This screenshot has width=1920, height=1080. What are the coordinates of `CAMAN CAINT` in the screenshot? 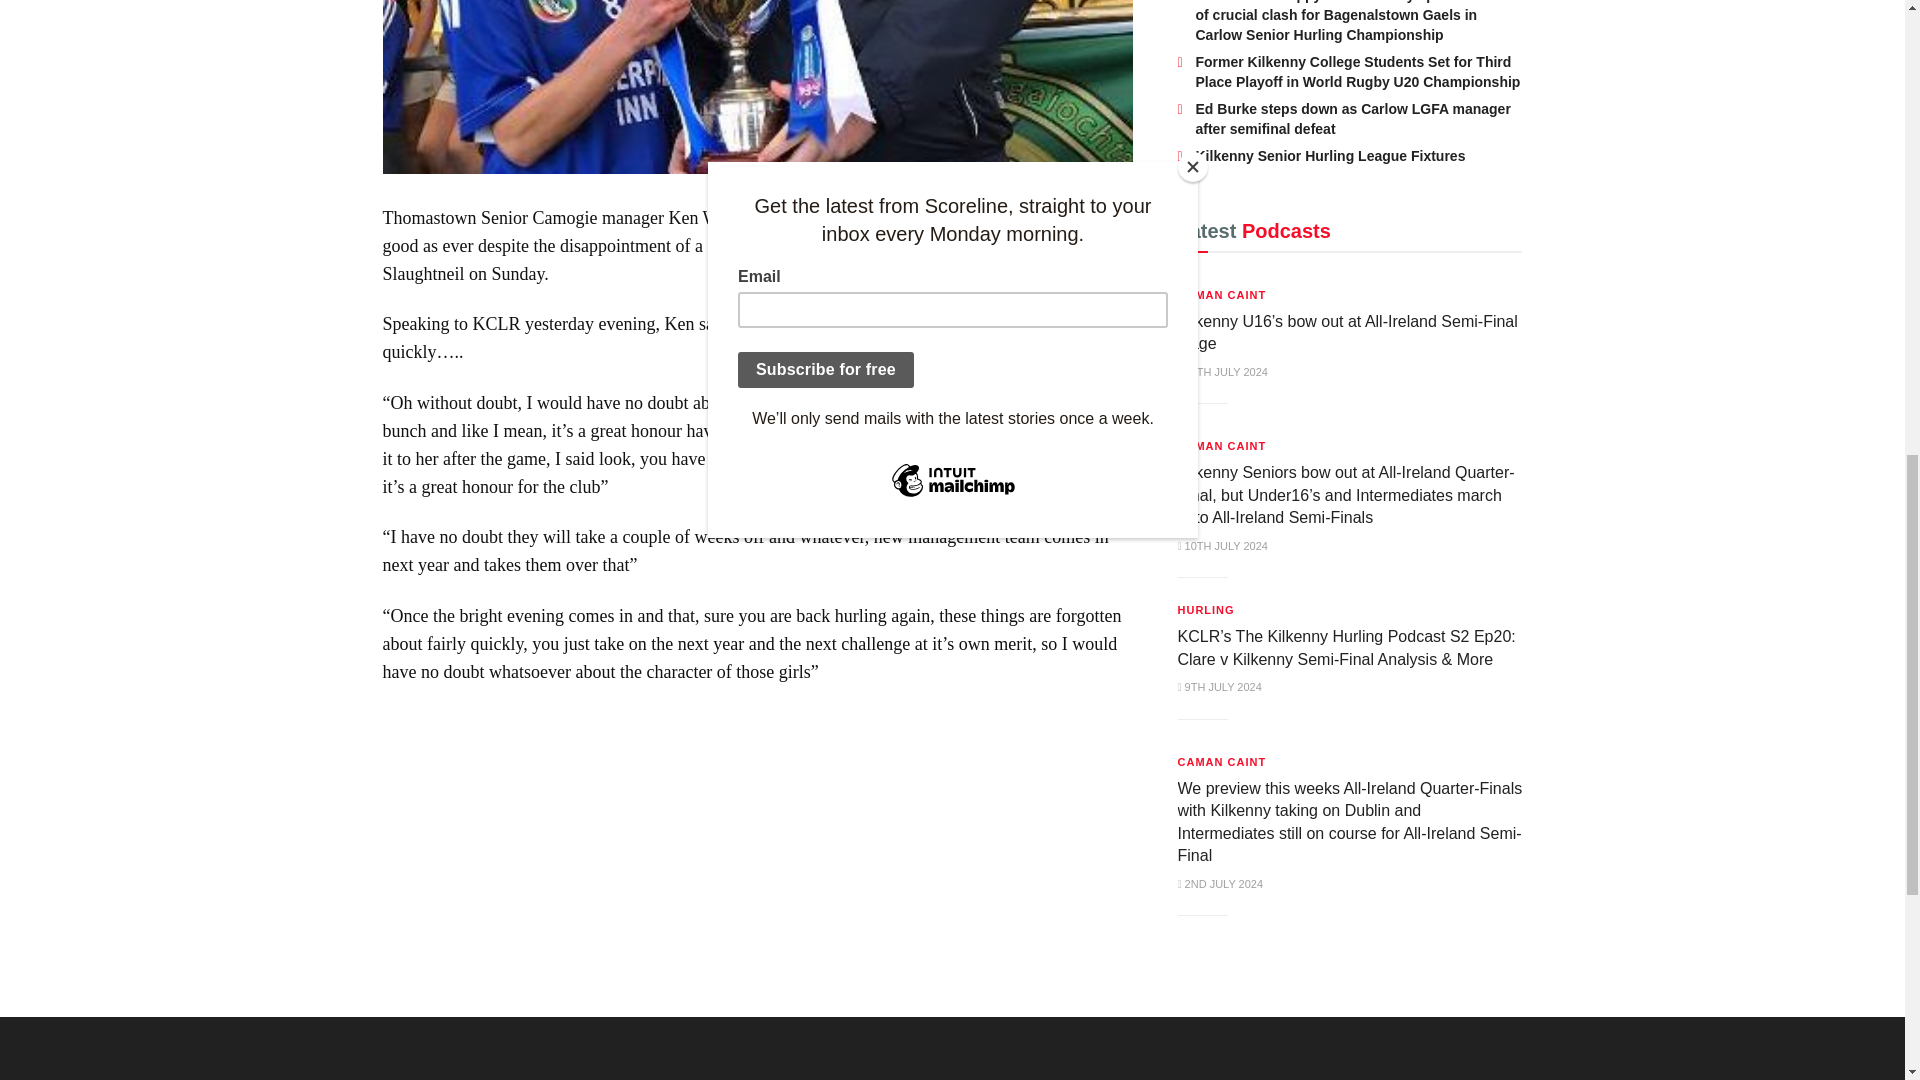 It's located at (1222, 446).